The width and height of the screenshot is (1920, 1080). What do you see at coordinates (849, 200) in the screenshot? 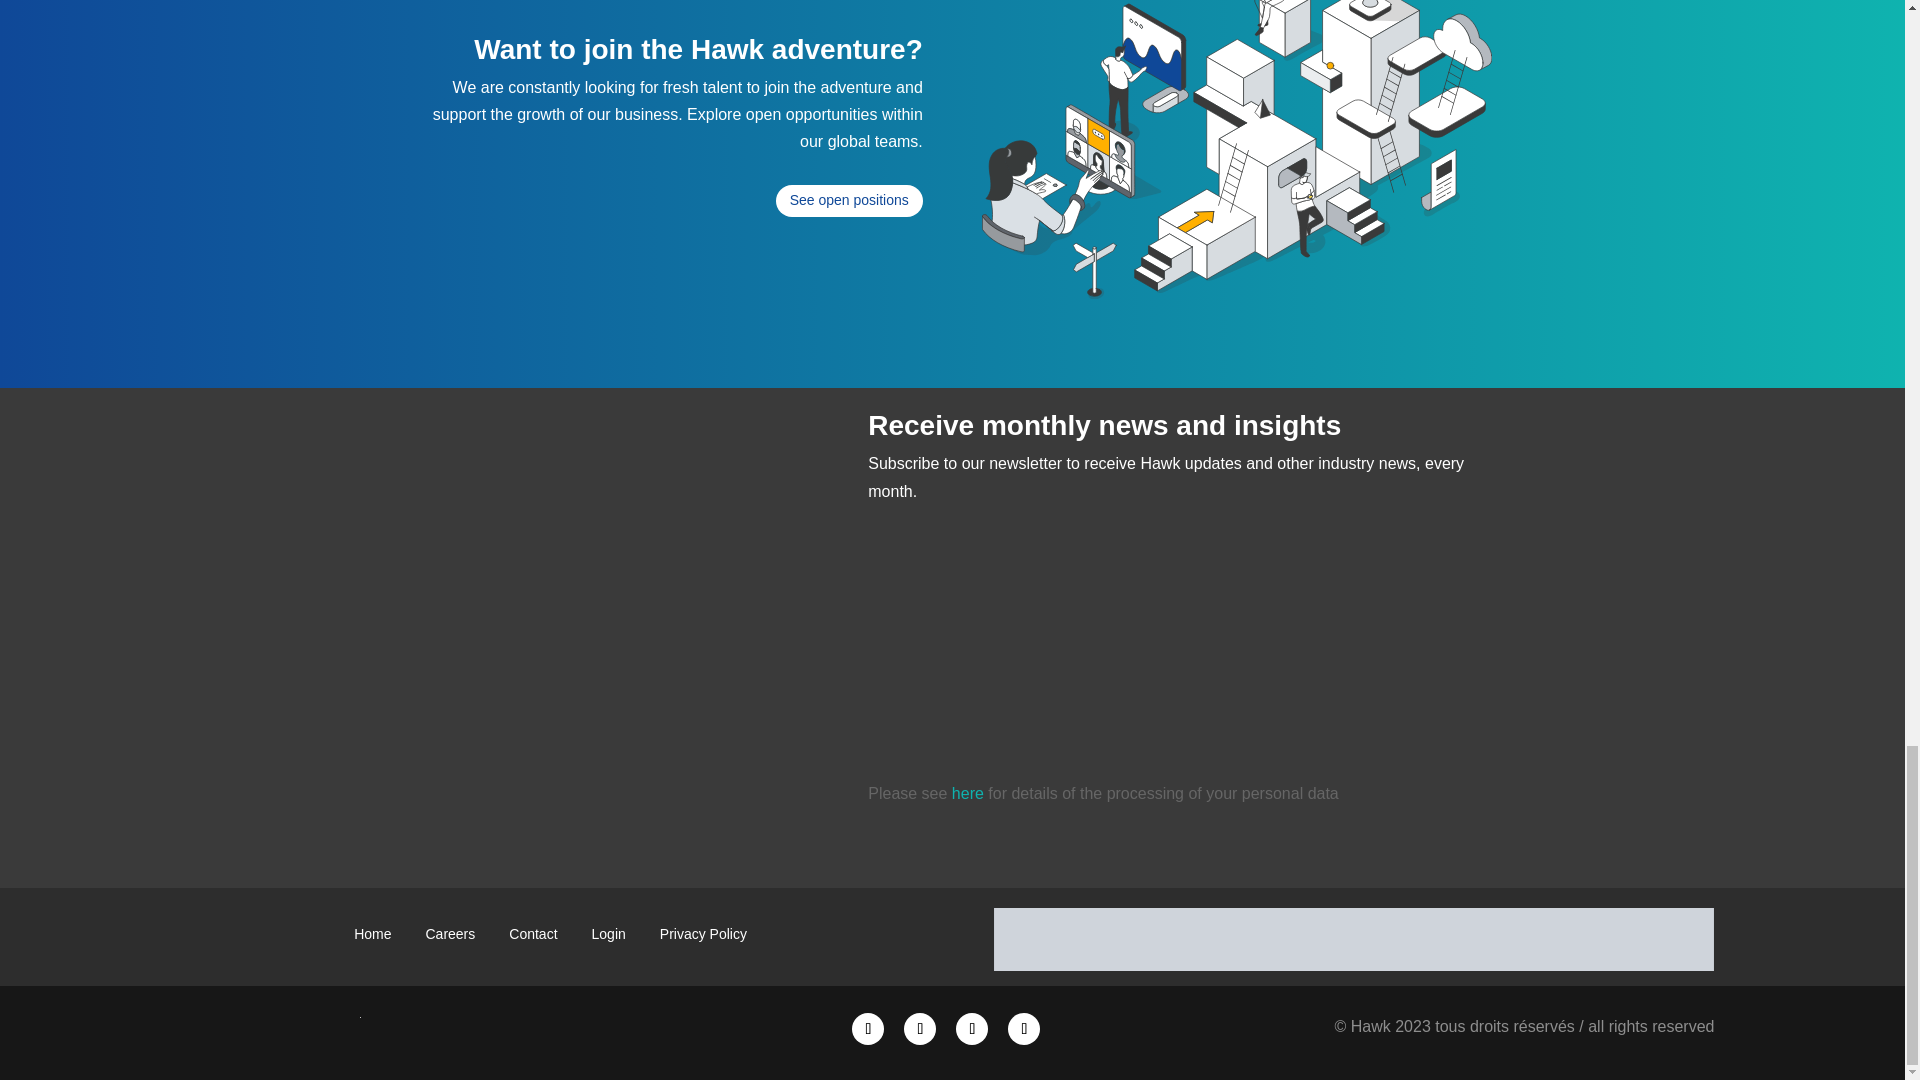
I see `See open positions` at bounding box center [849, 200].